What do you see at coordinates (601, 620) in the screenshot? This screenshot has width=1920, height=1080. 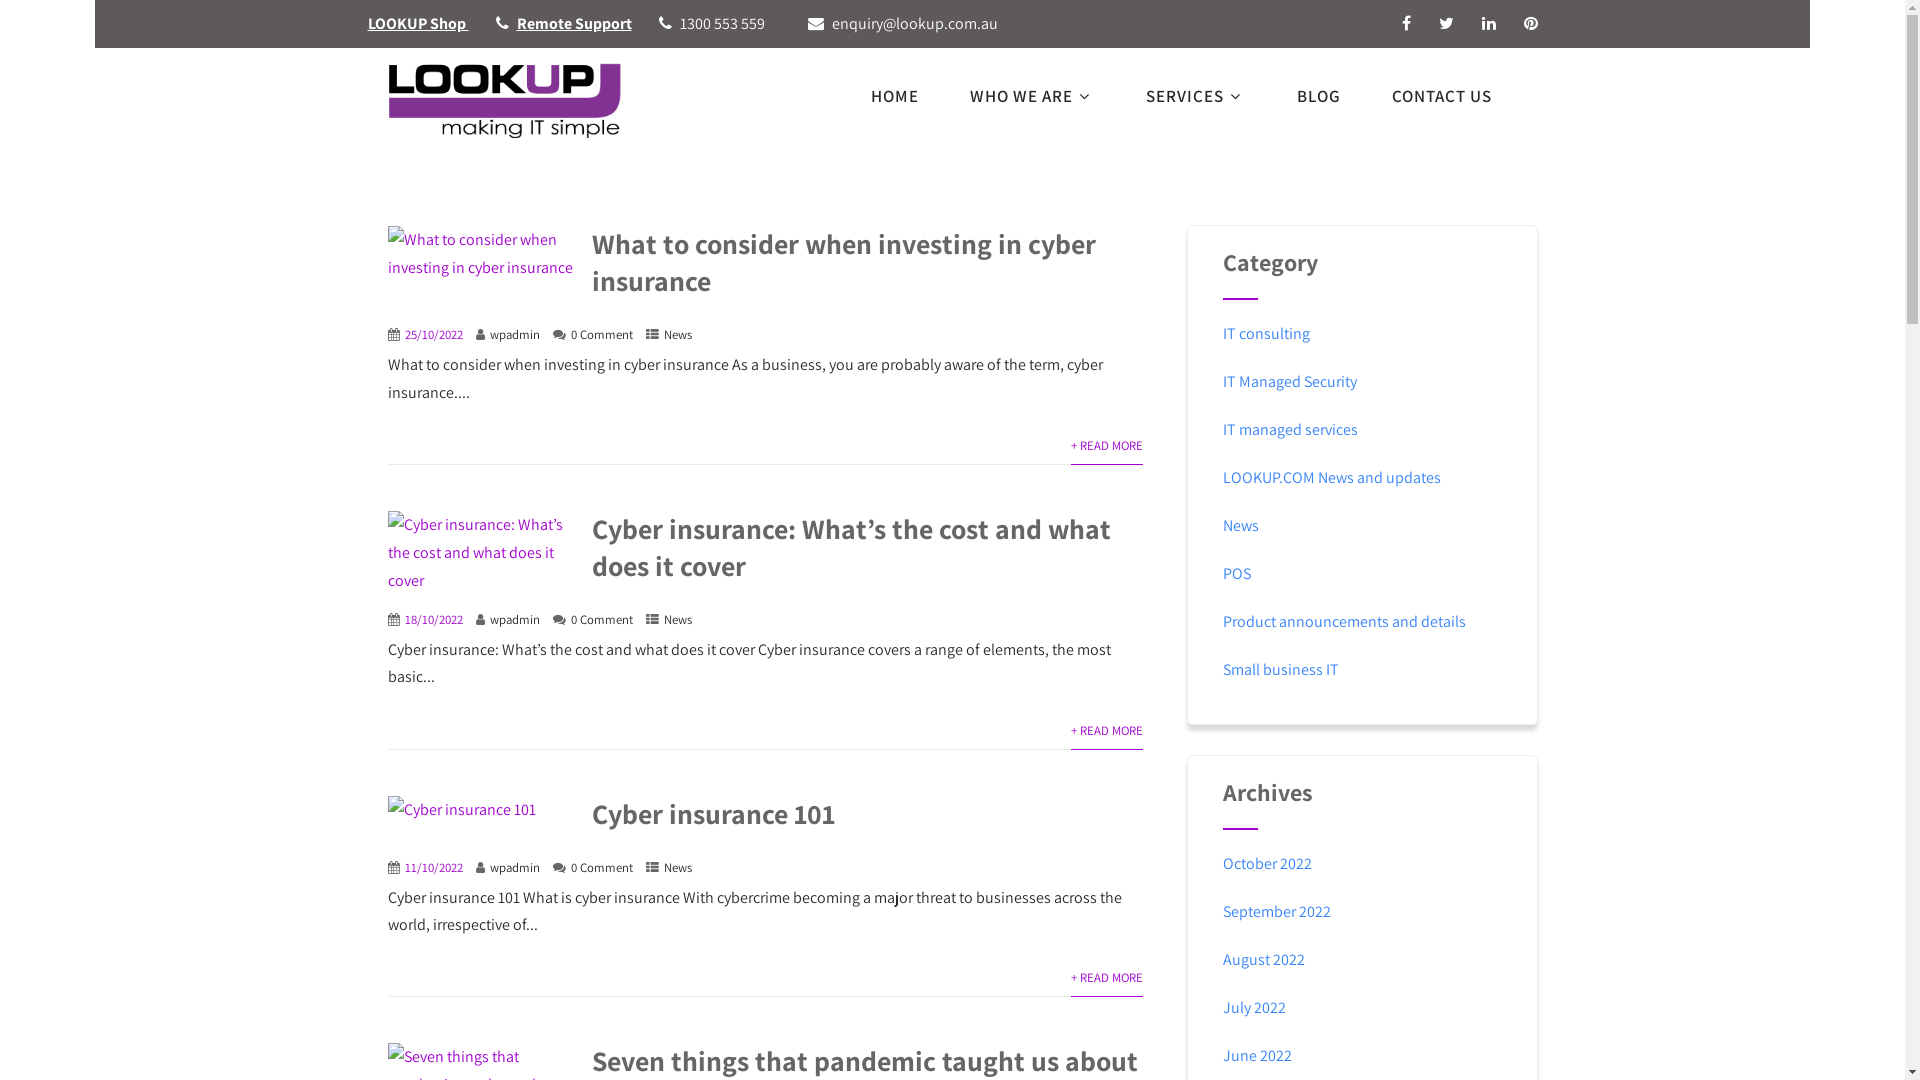 I see `0 Comment` at bounding box center [601, 620].